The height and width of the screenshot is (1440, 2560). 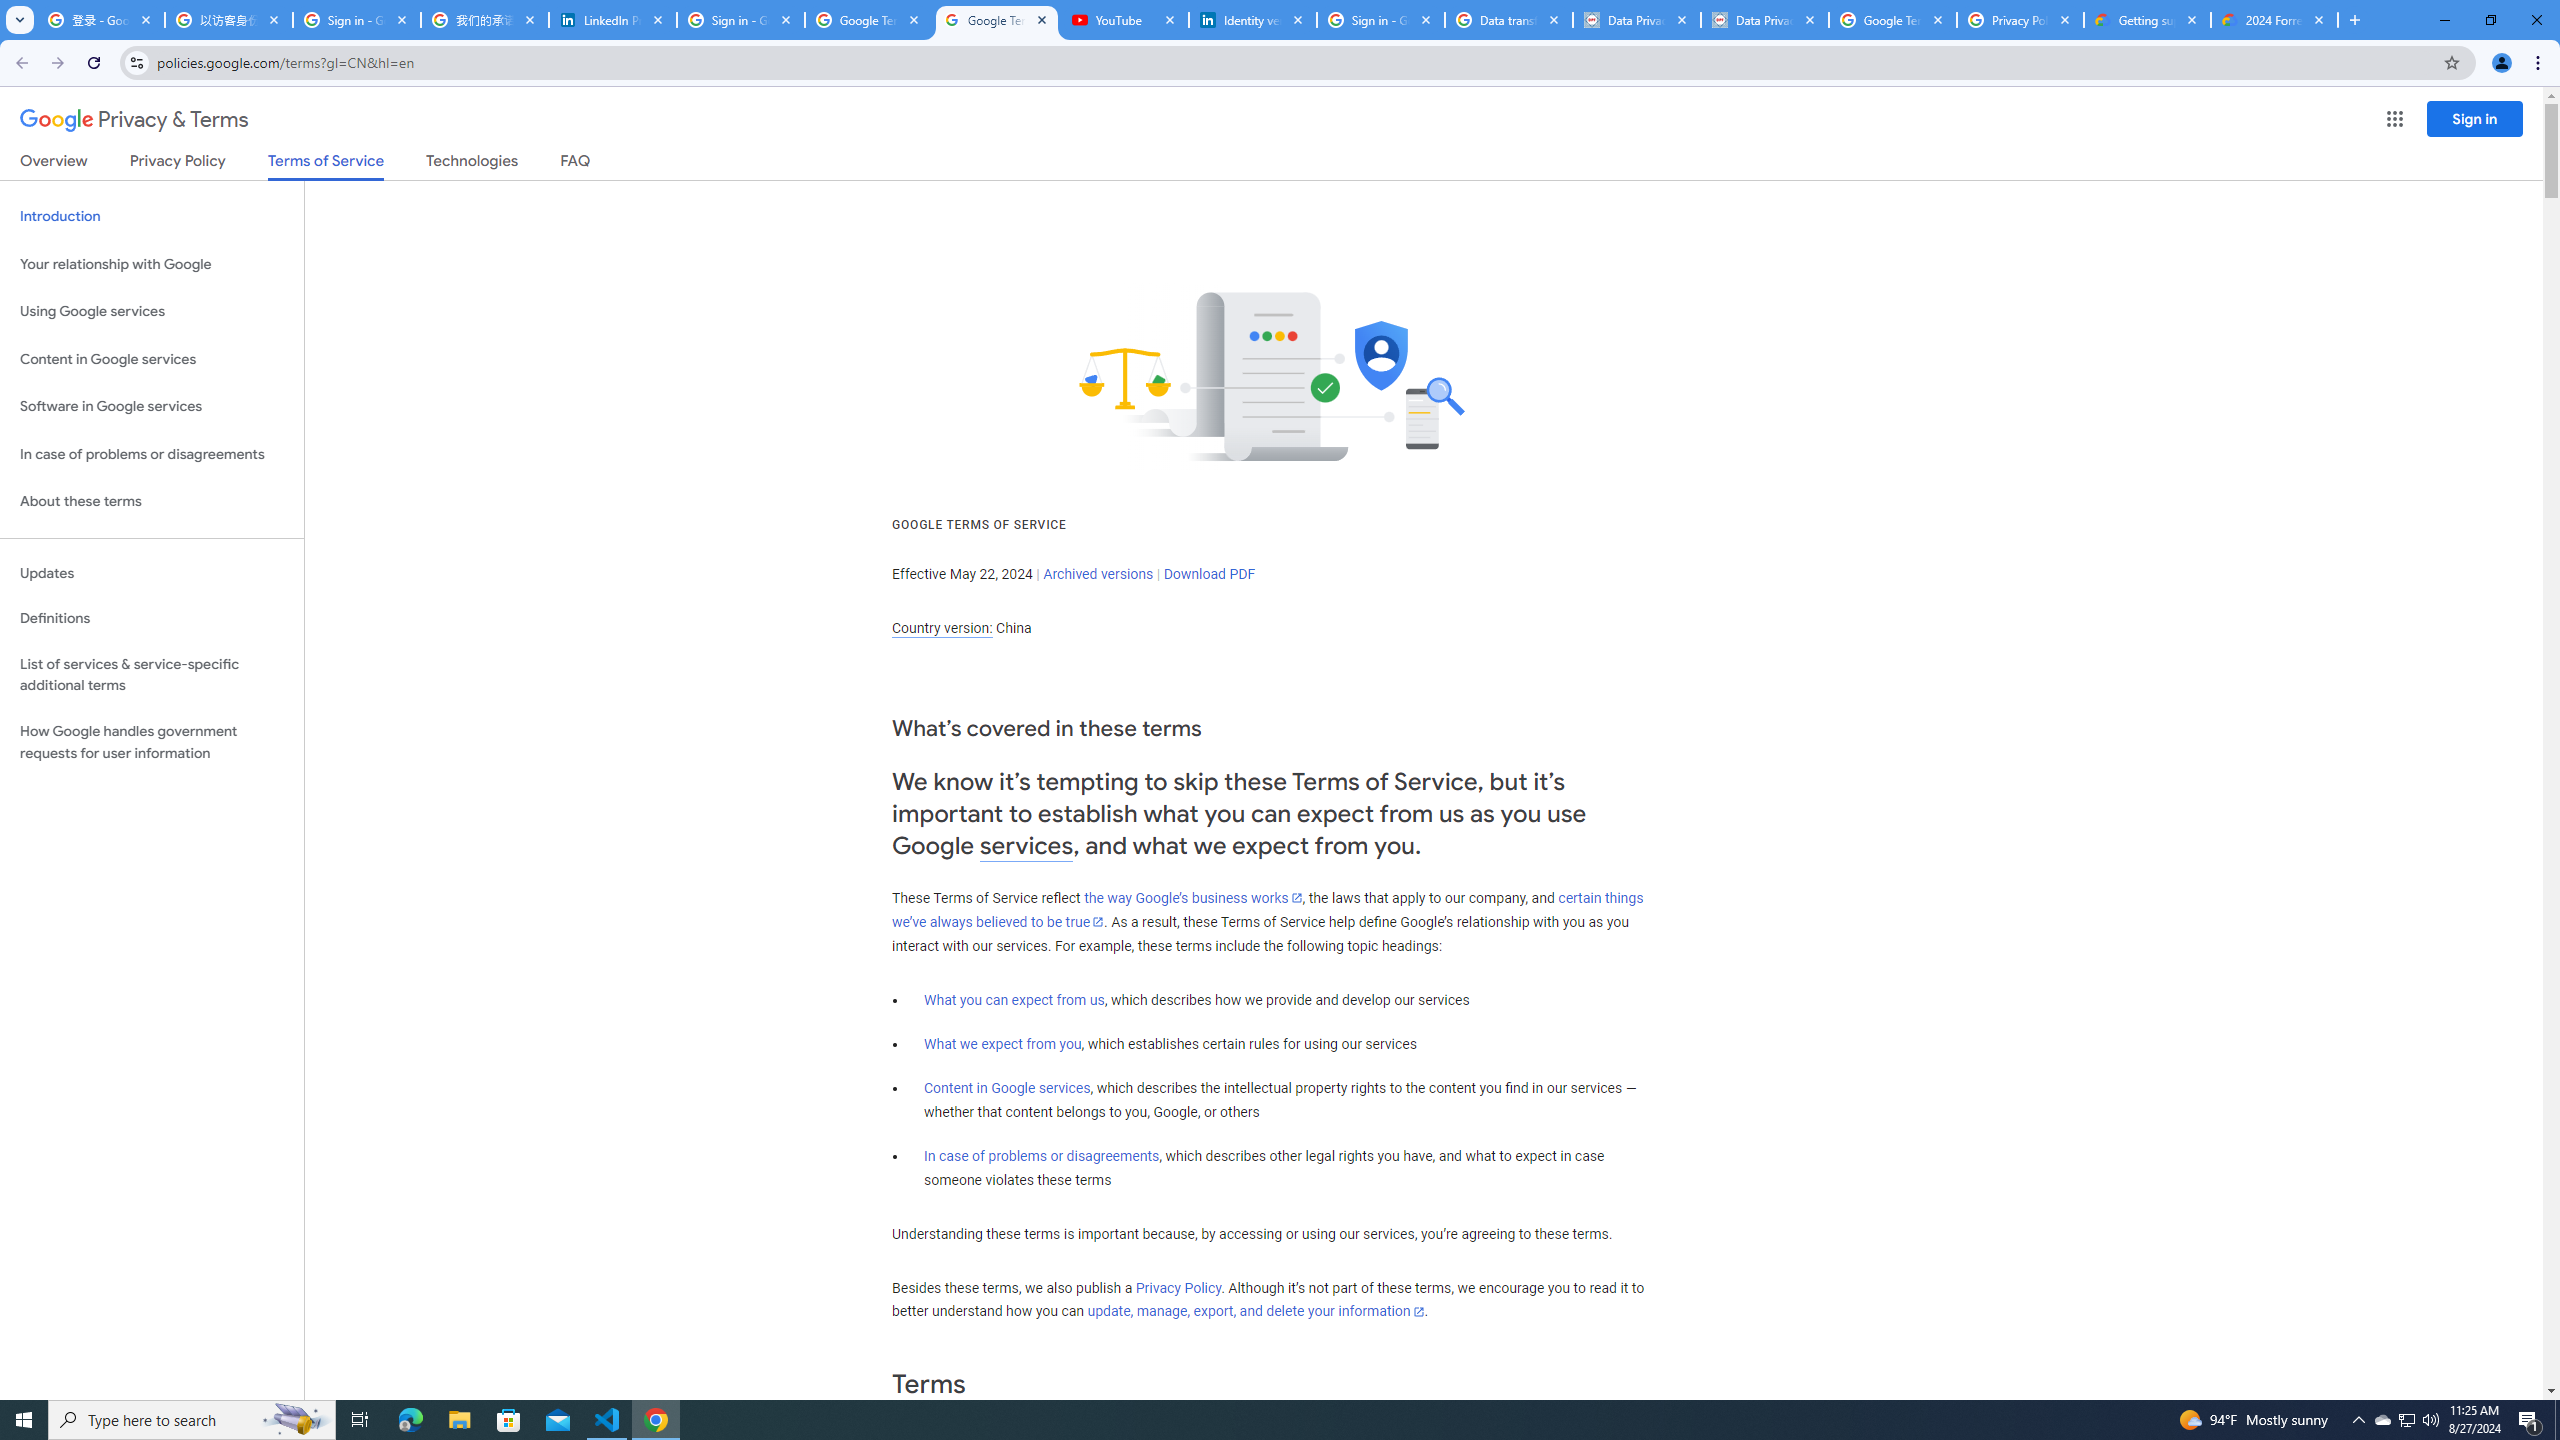 What do you see at coordinates (942, 628) in the screenshot?
I see `Country version:` at bounding box center [942, 628].